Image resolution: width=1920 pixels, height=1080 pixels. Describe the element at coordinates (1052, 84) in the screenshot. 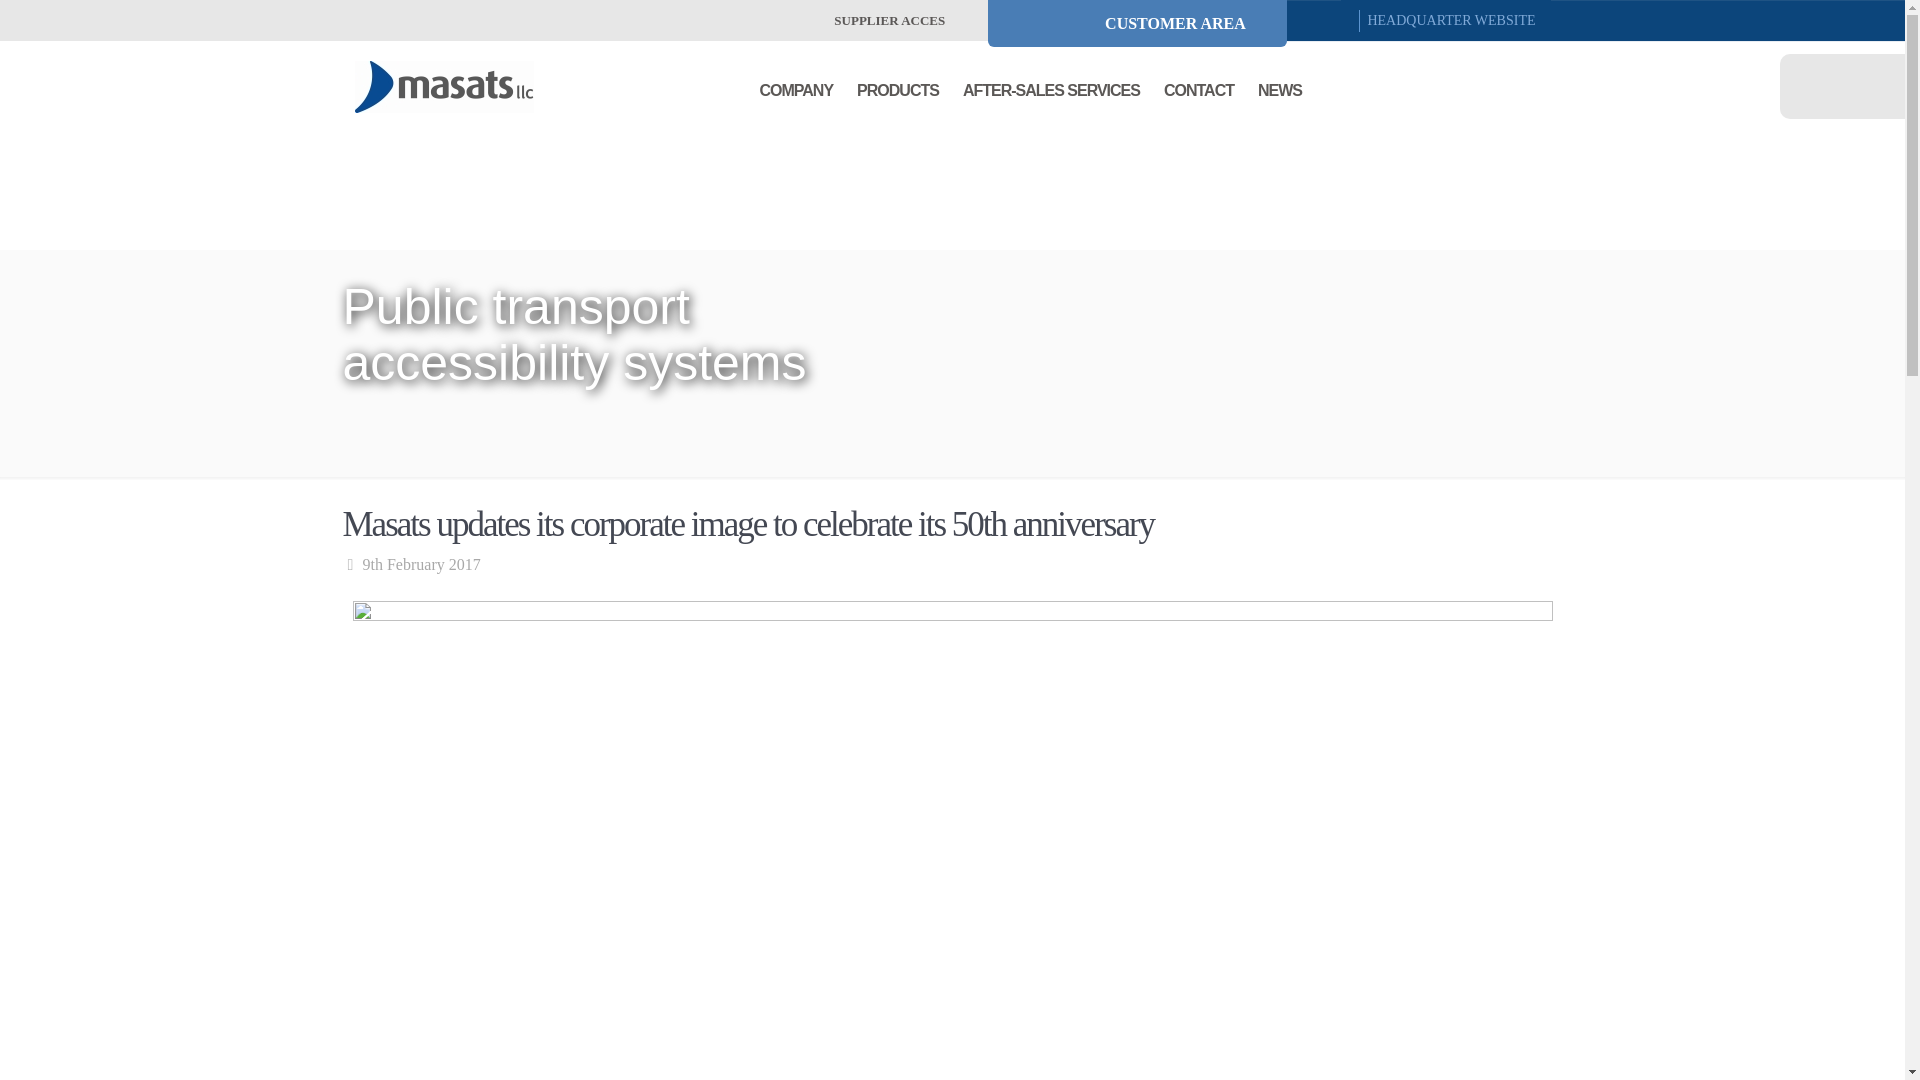

I see `AFTER-SALES SERVICES` at that location.